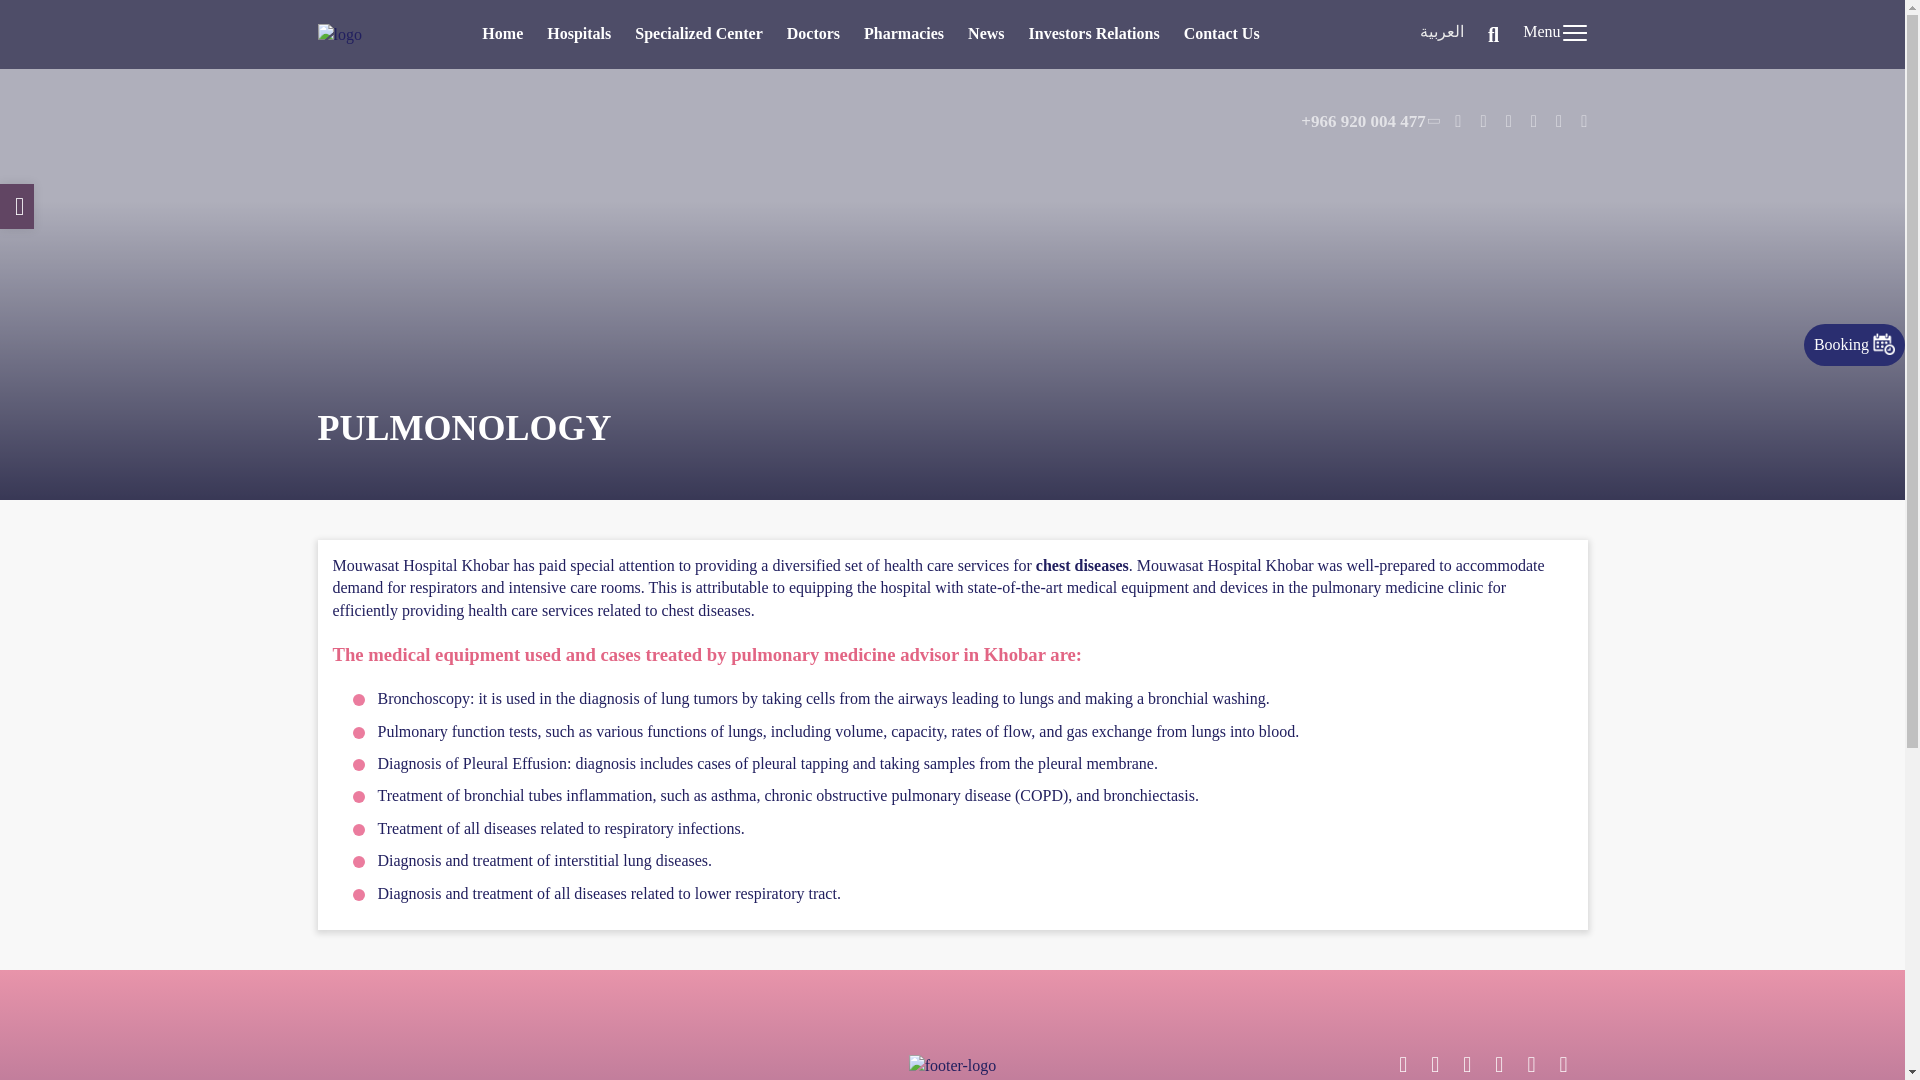  Describe the element at coordinates (904, 33) in the screenshot. I see `Pharmacies` at that location.